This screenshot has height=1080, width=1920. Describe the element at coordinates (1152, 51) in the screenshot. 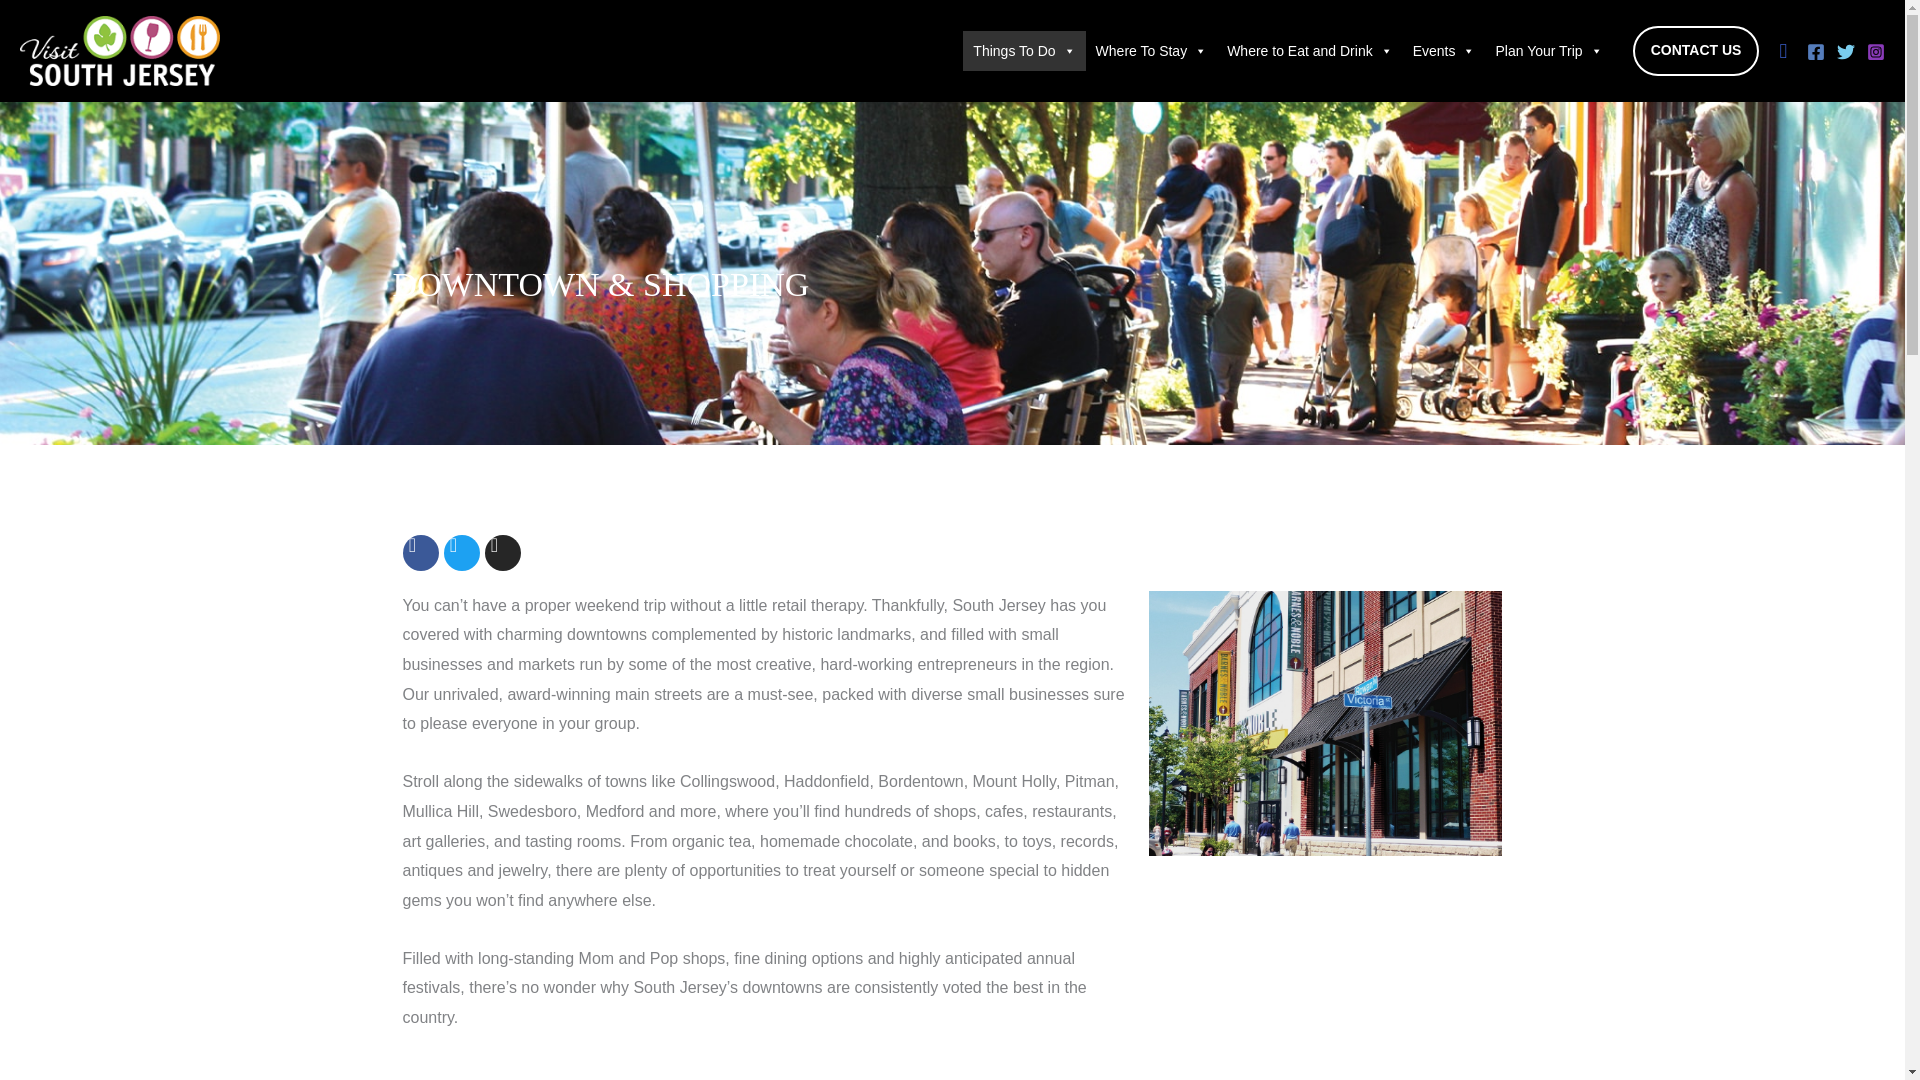

I see `Where To Stay` at that location.